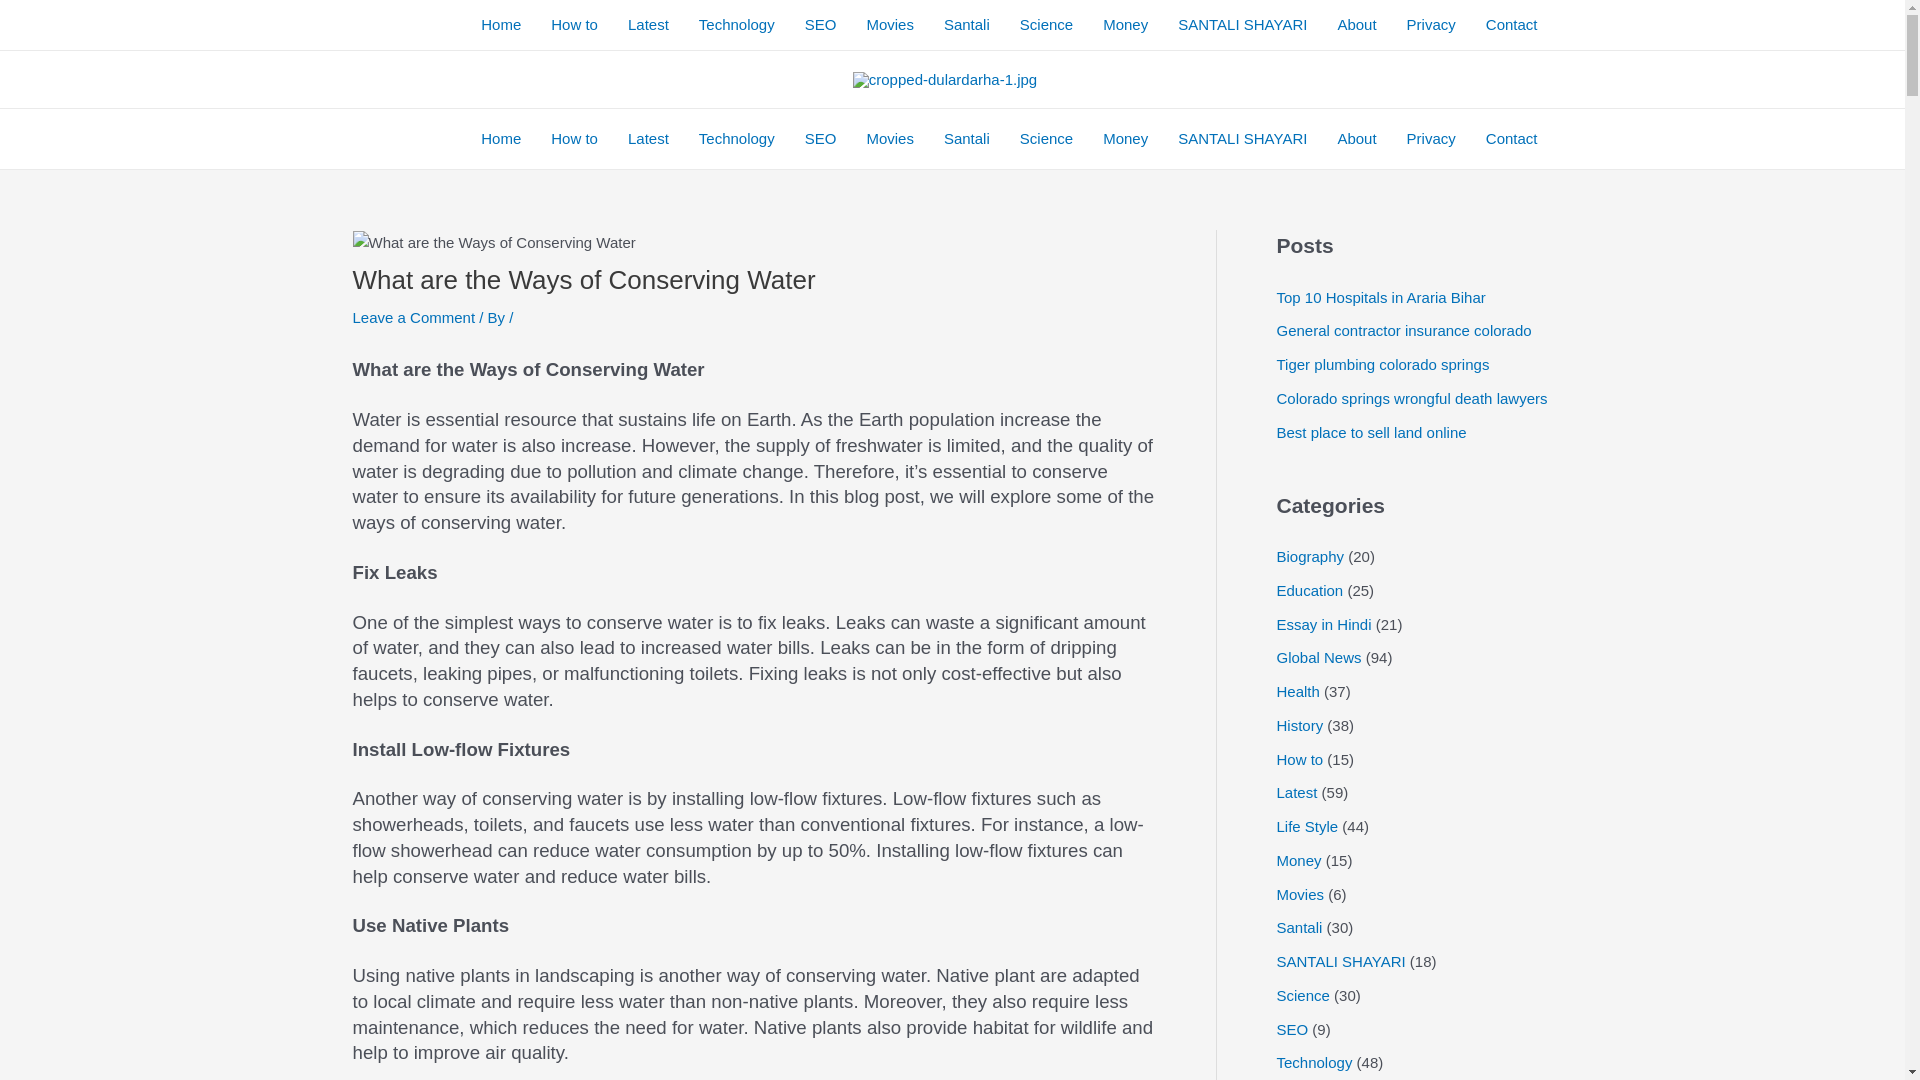 Image resolution: width=1920 pixels, height=1080 pixels. Describe the element at coordinates (648, 138) in the screenshot. I see `Latest` at that location.